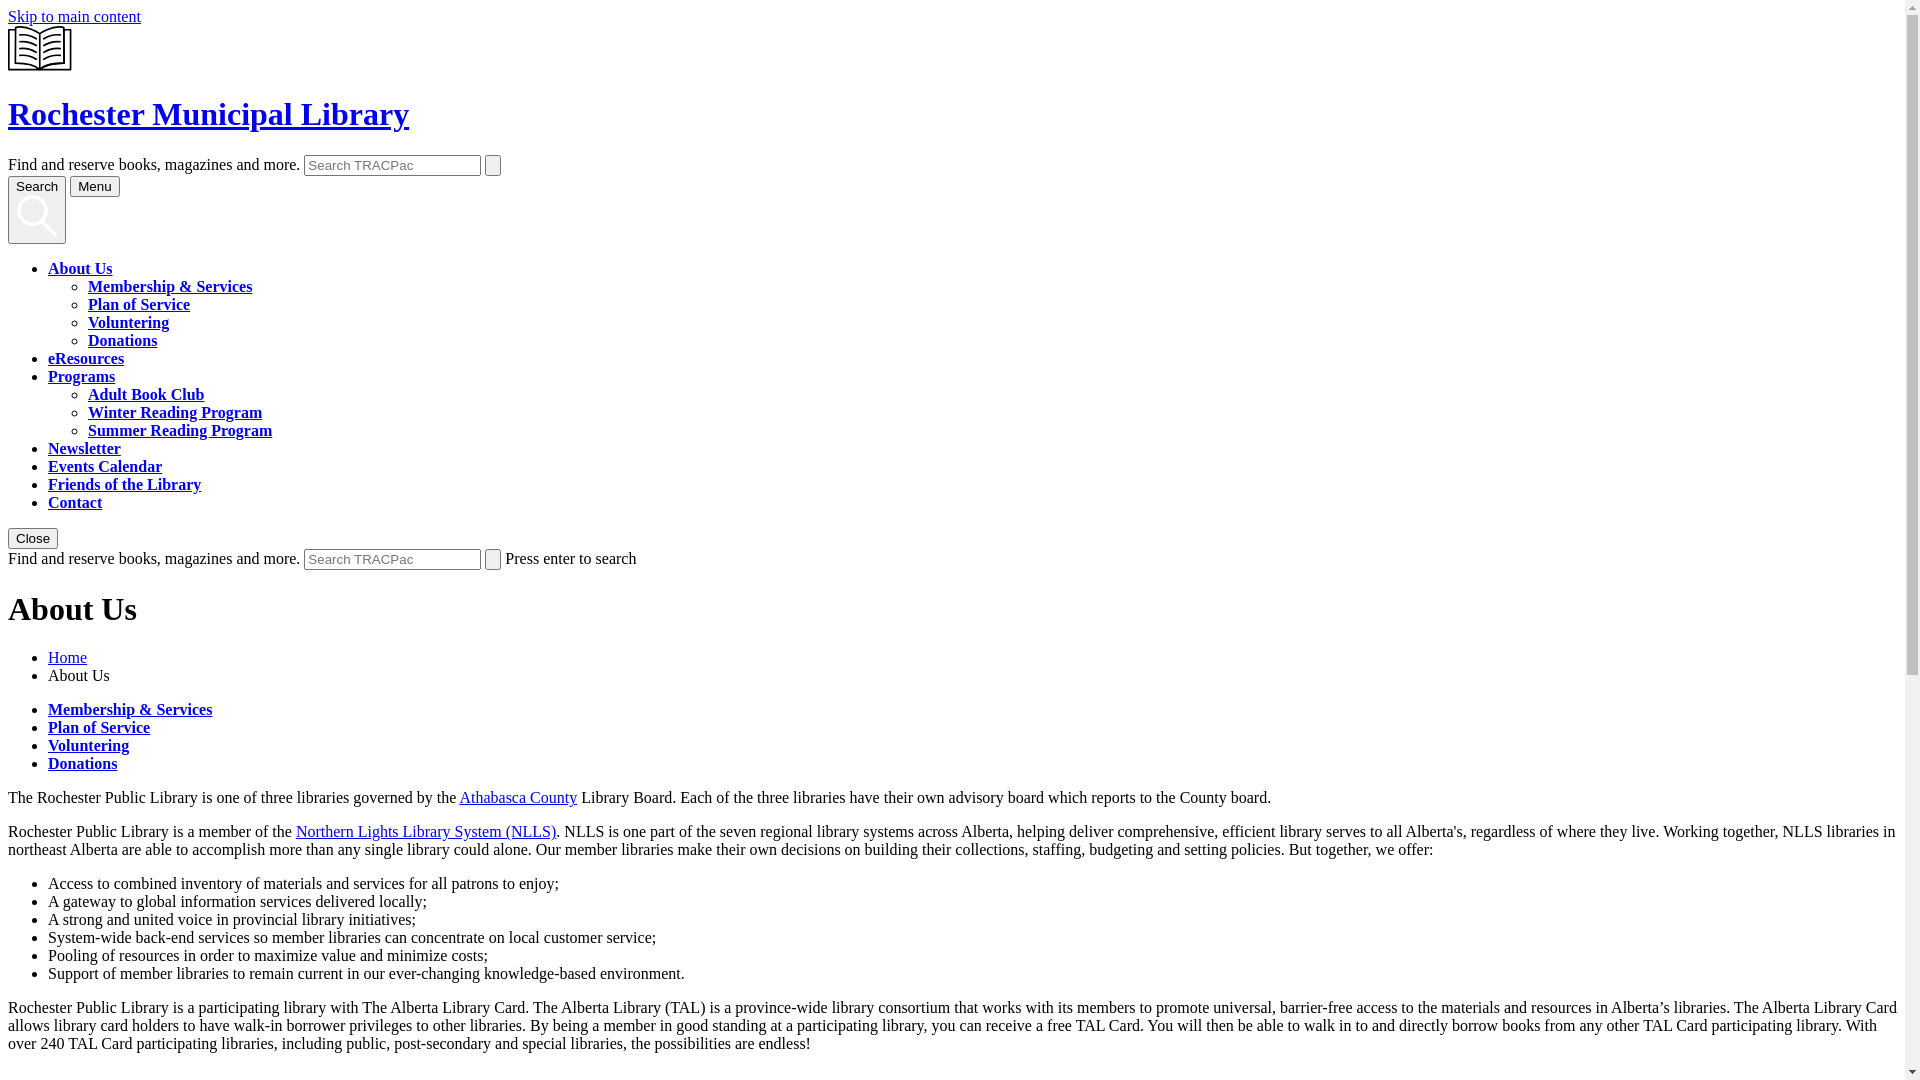 The image size is (1920, 1080). I want to click on Winter Reading Program, so click(175, 412).